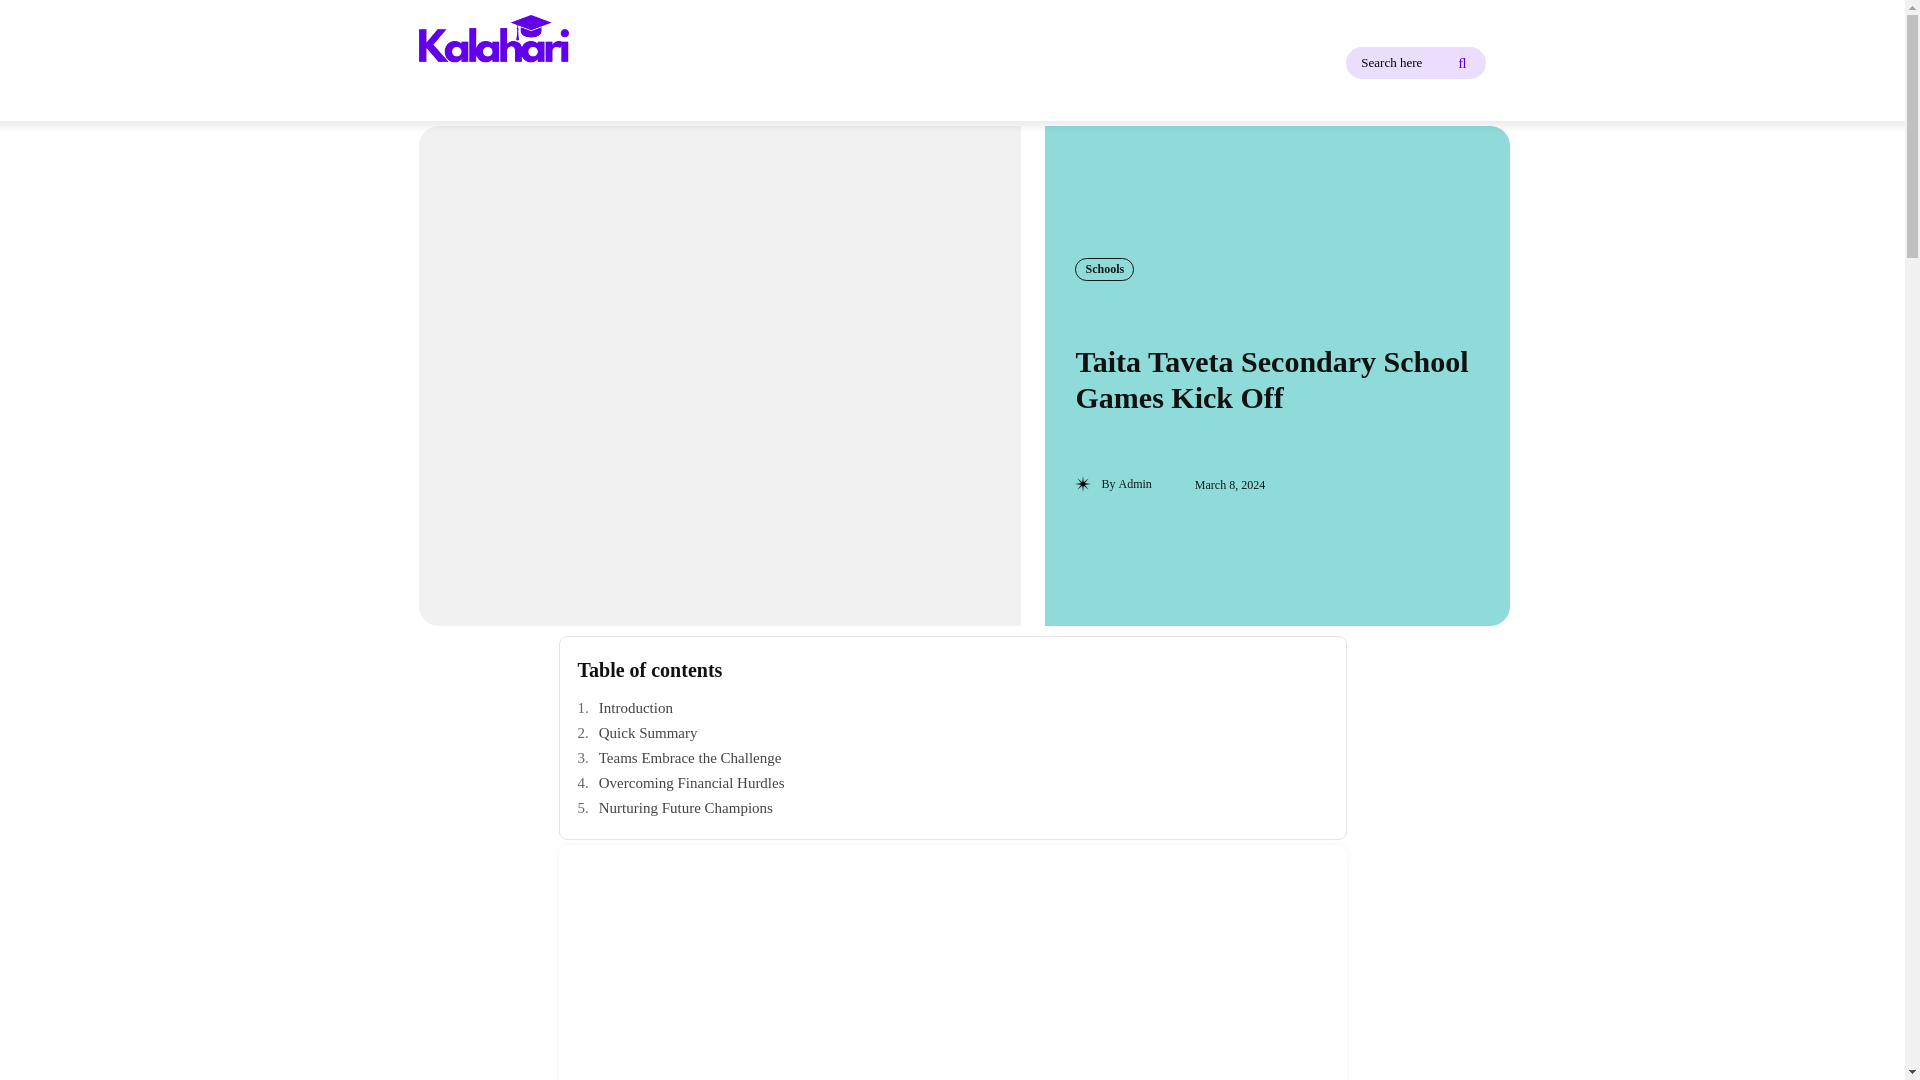 The image size is (1920, 1080). What do you see at coordinates (1104, 268) in the screenshot?
I see `Schools` at bounding box center [1104, 268].